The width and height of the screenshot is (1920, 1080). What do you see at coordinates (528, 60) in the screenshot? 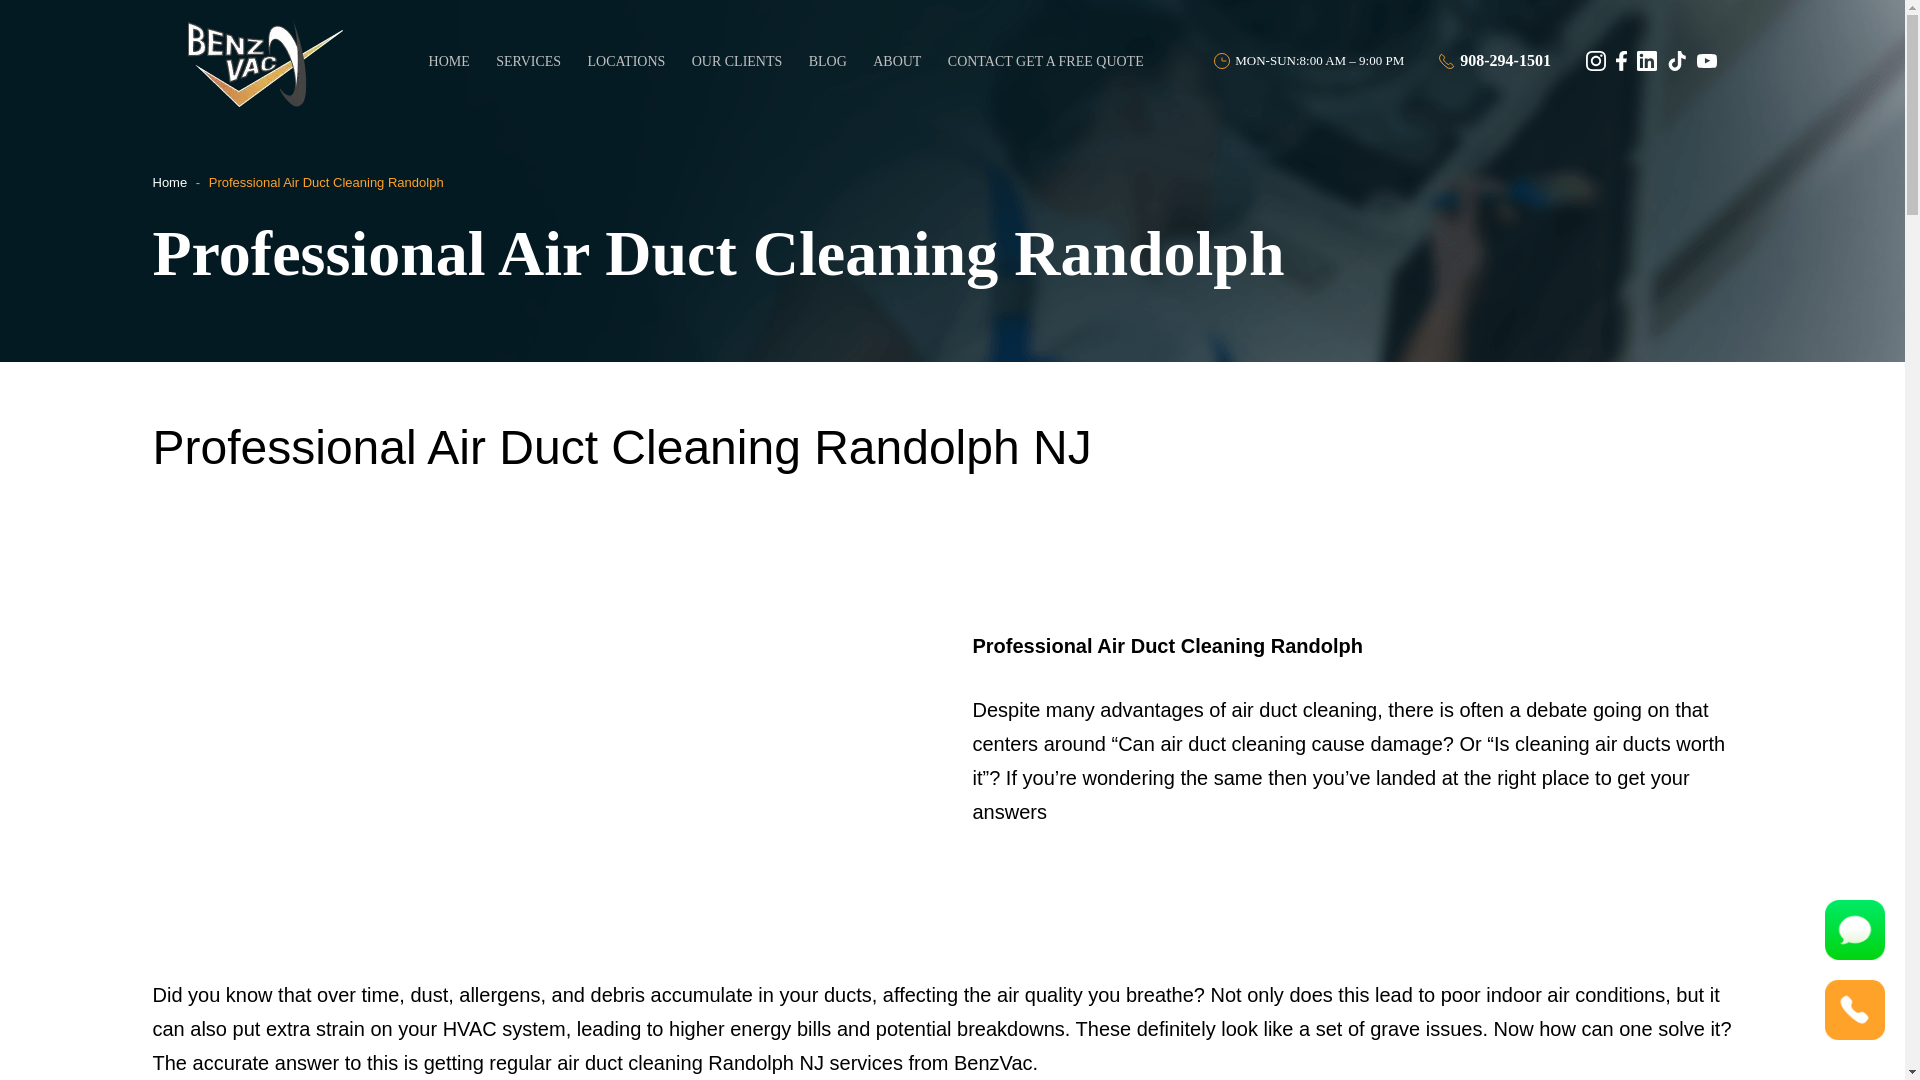
I see `SERVICES` at bounding box center [528, 60].